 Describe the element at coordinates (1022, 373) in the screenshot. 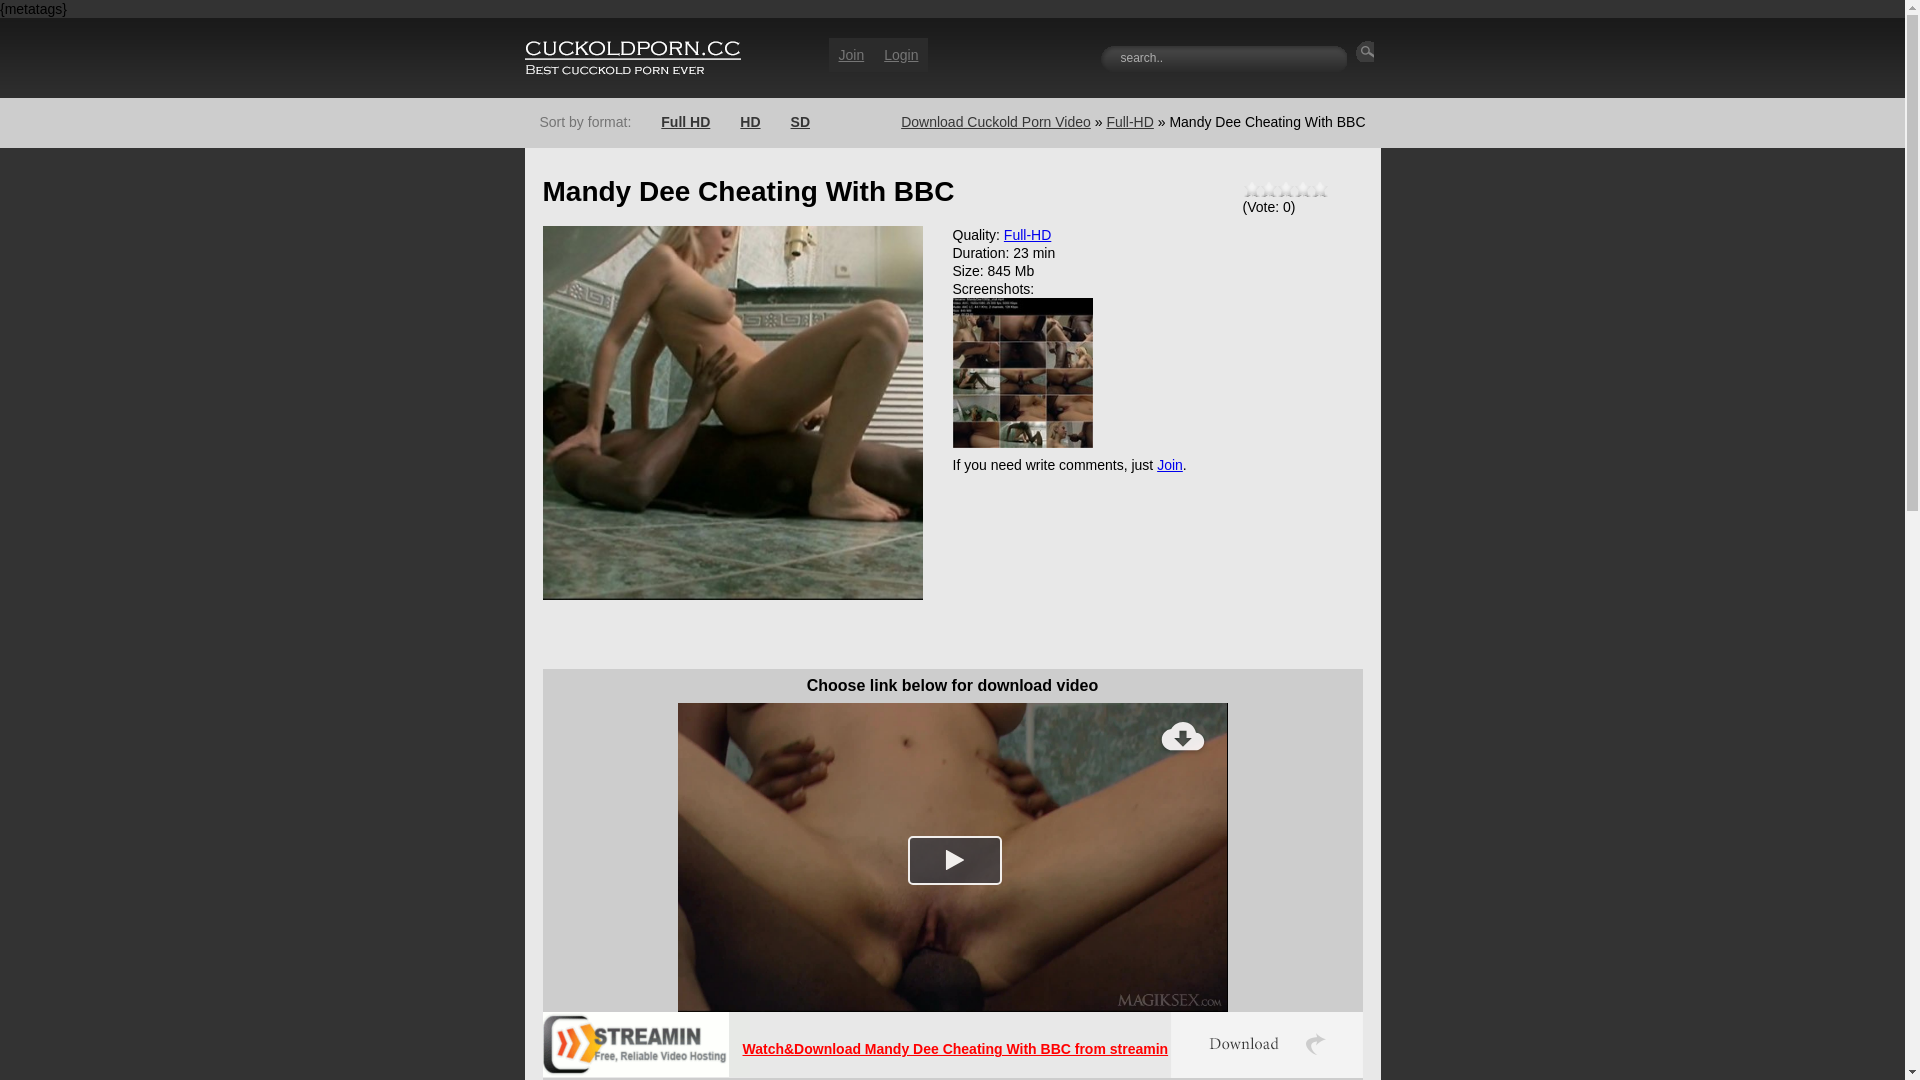

I see `Mandy Dee Cheating With BBC` at that location.